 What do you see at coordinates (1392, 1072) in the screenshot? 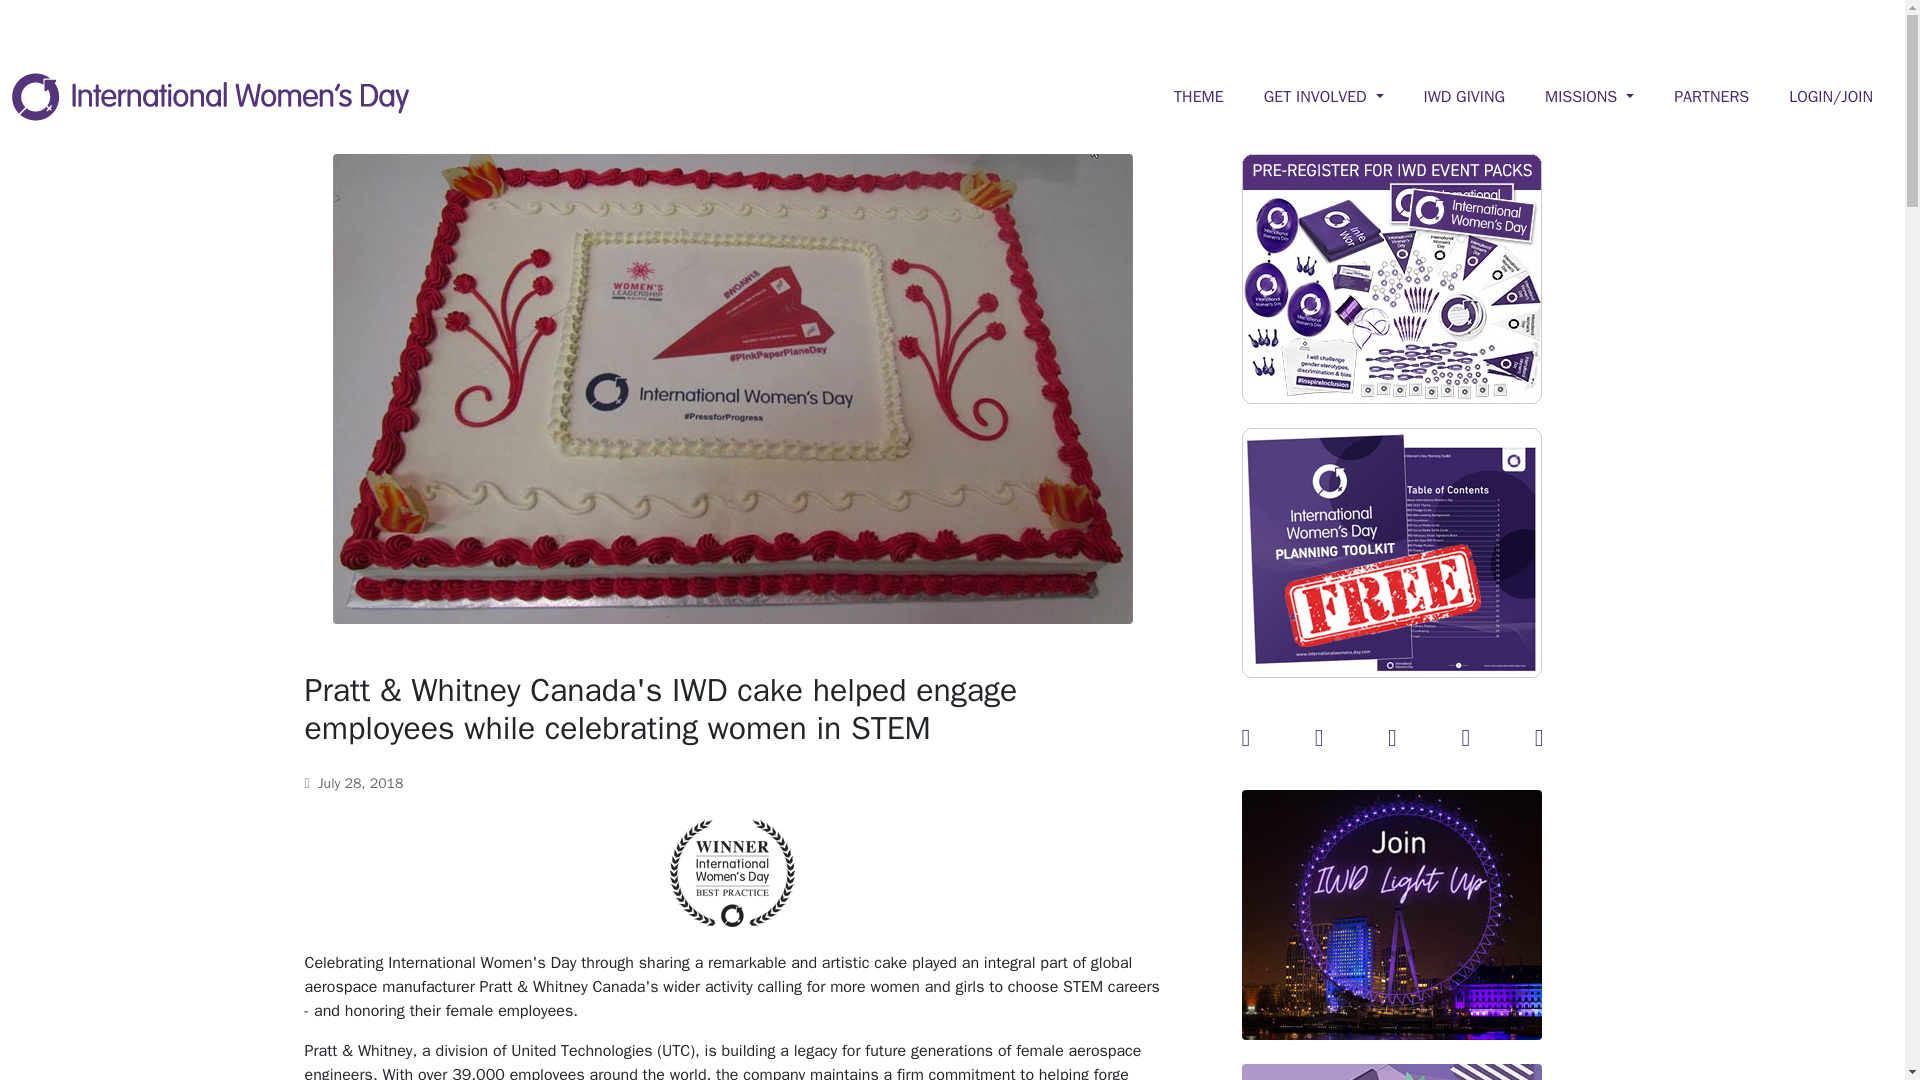
I see `Where Women Work` at bounding box center [1392, 1072].